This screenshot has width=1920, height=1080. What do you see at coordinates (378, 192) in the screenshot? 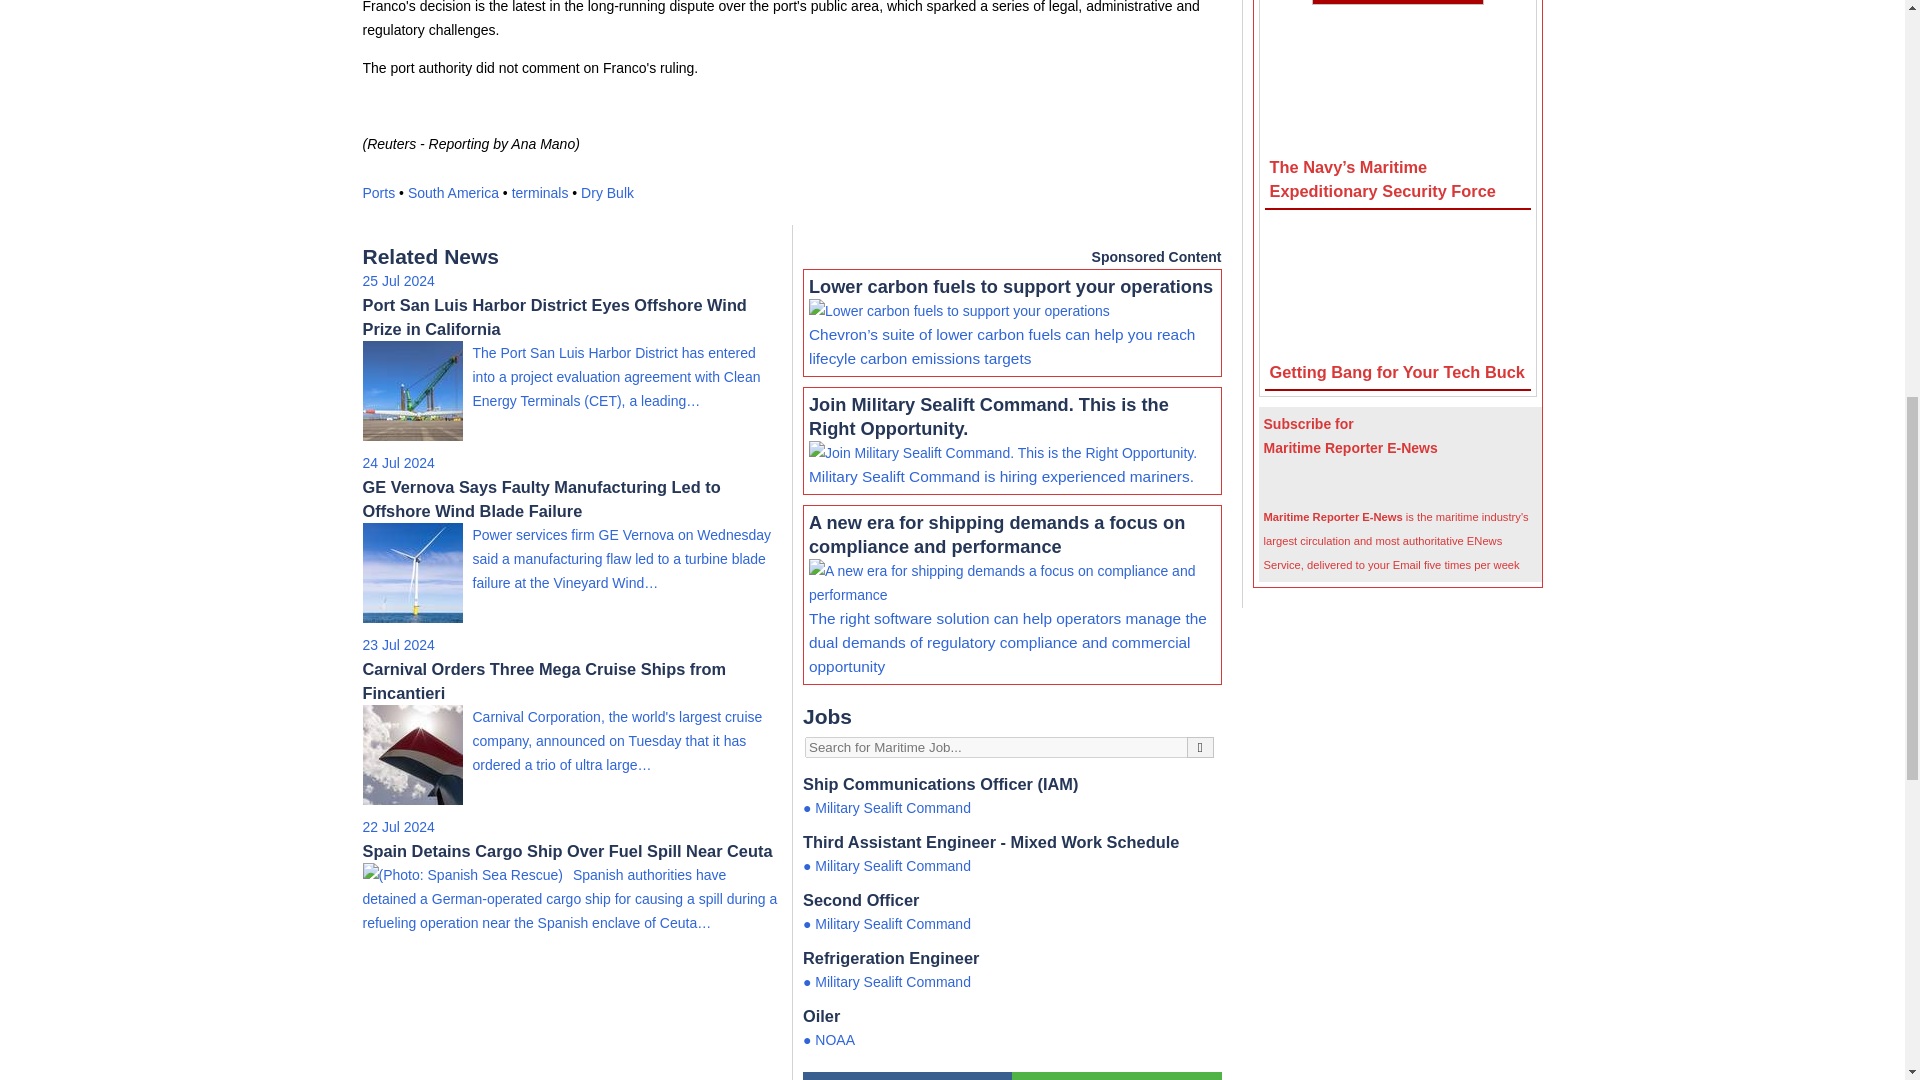
I see `Ports` at bounding box center [378, 192].